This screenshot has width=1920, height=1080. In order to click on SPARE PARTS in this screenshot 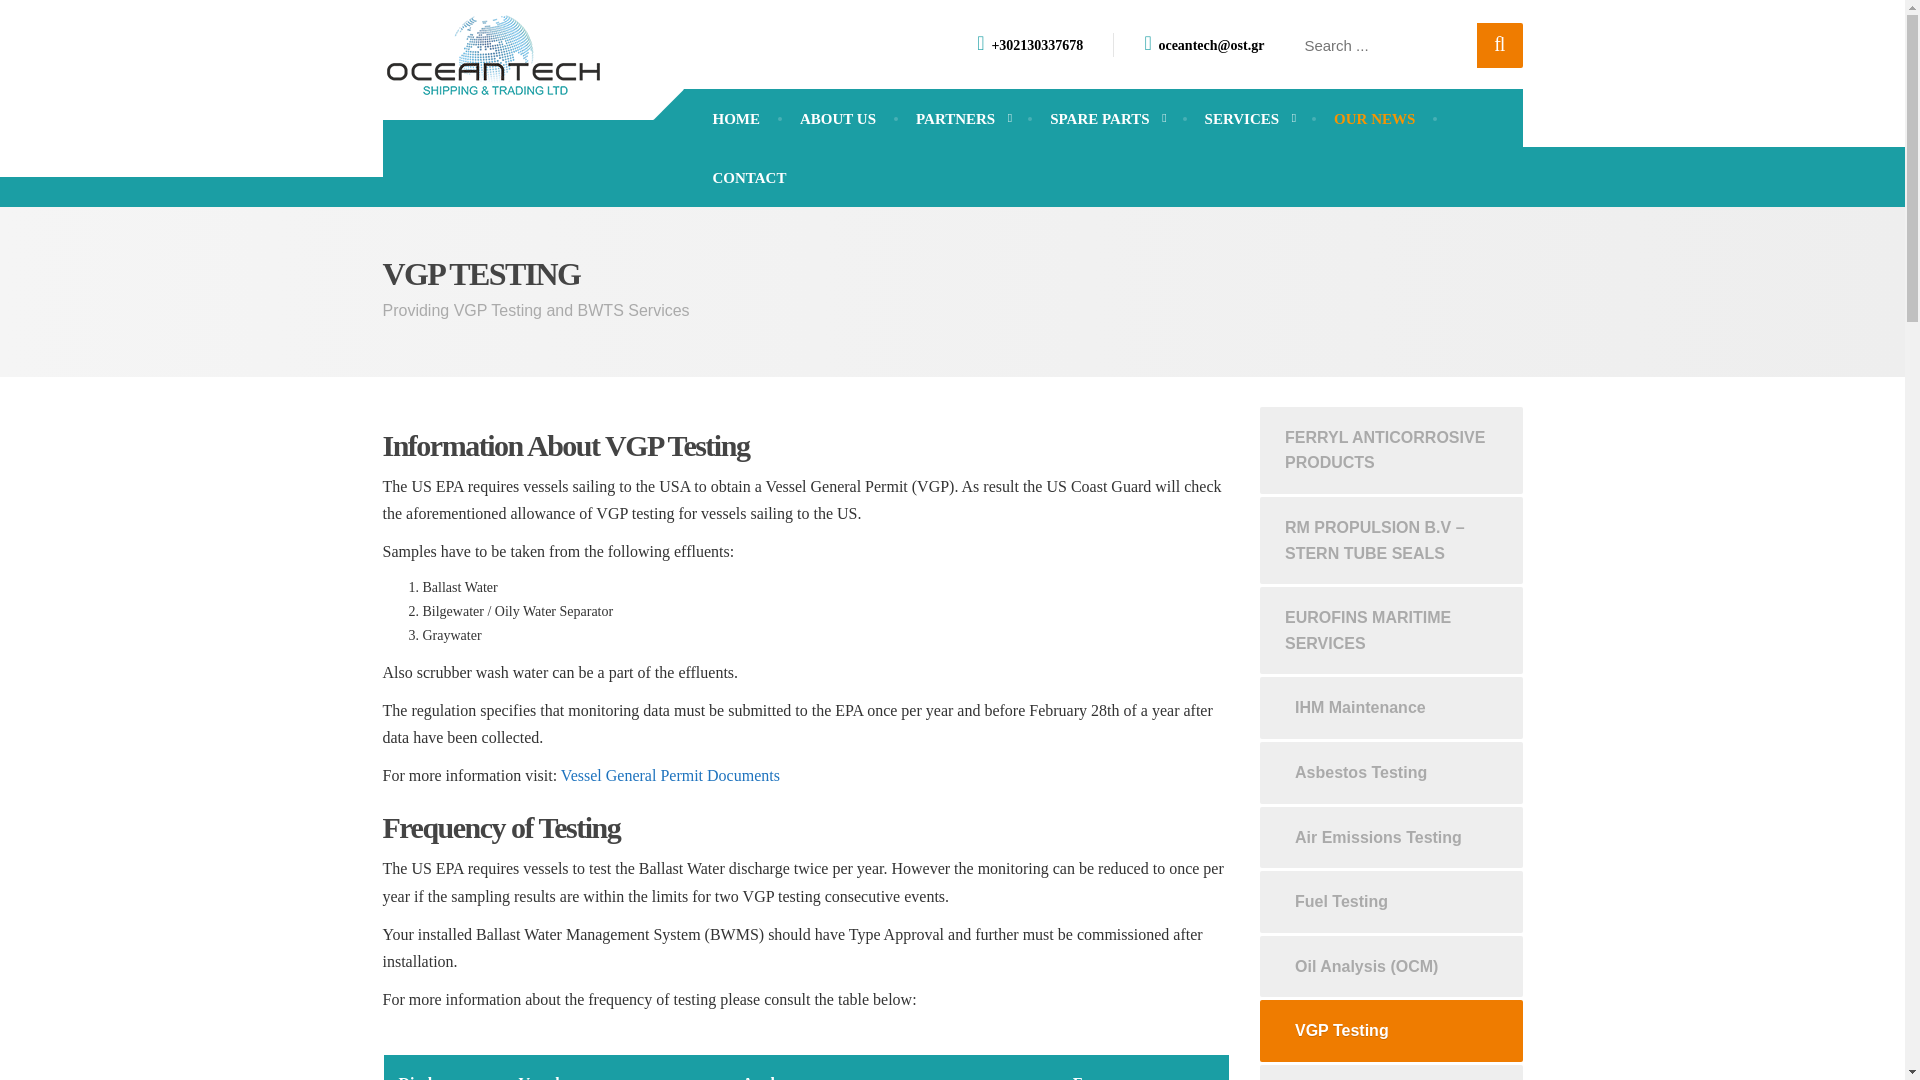, I will do `click(1106, 119)`.